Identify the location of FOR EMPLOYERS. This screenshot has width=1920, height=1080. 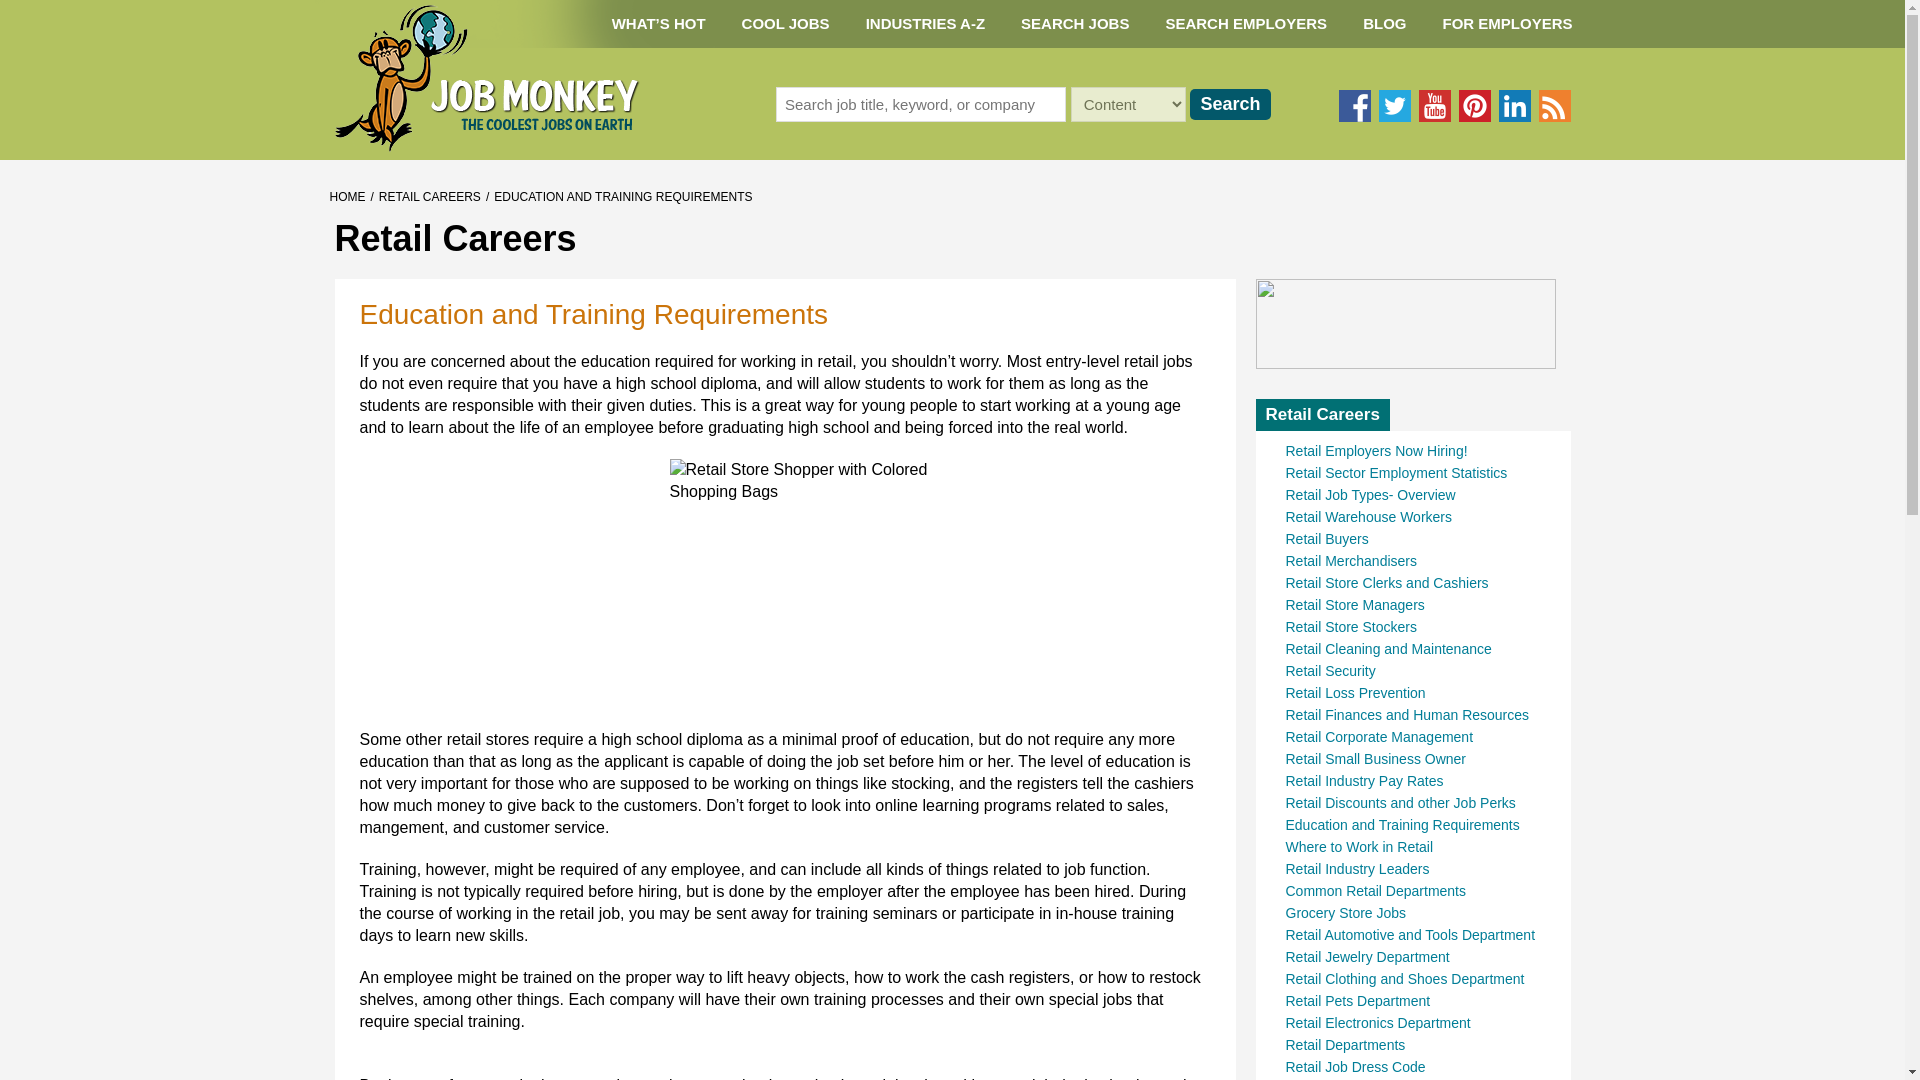
(1506, 24).